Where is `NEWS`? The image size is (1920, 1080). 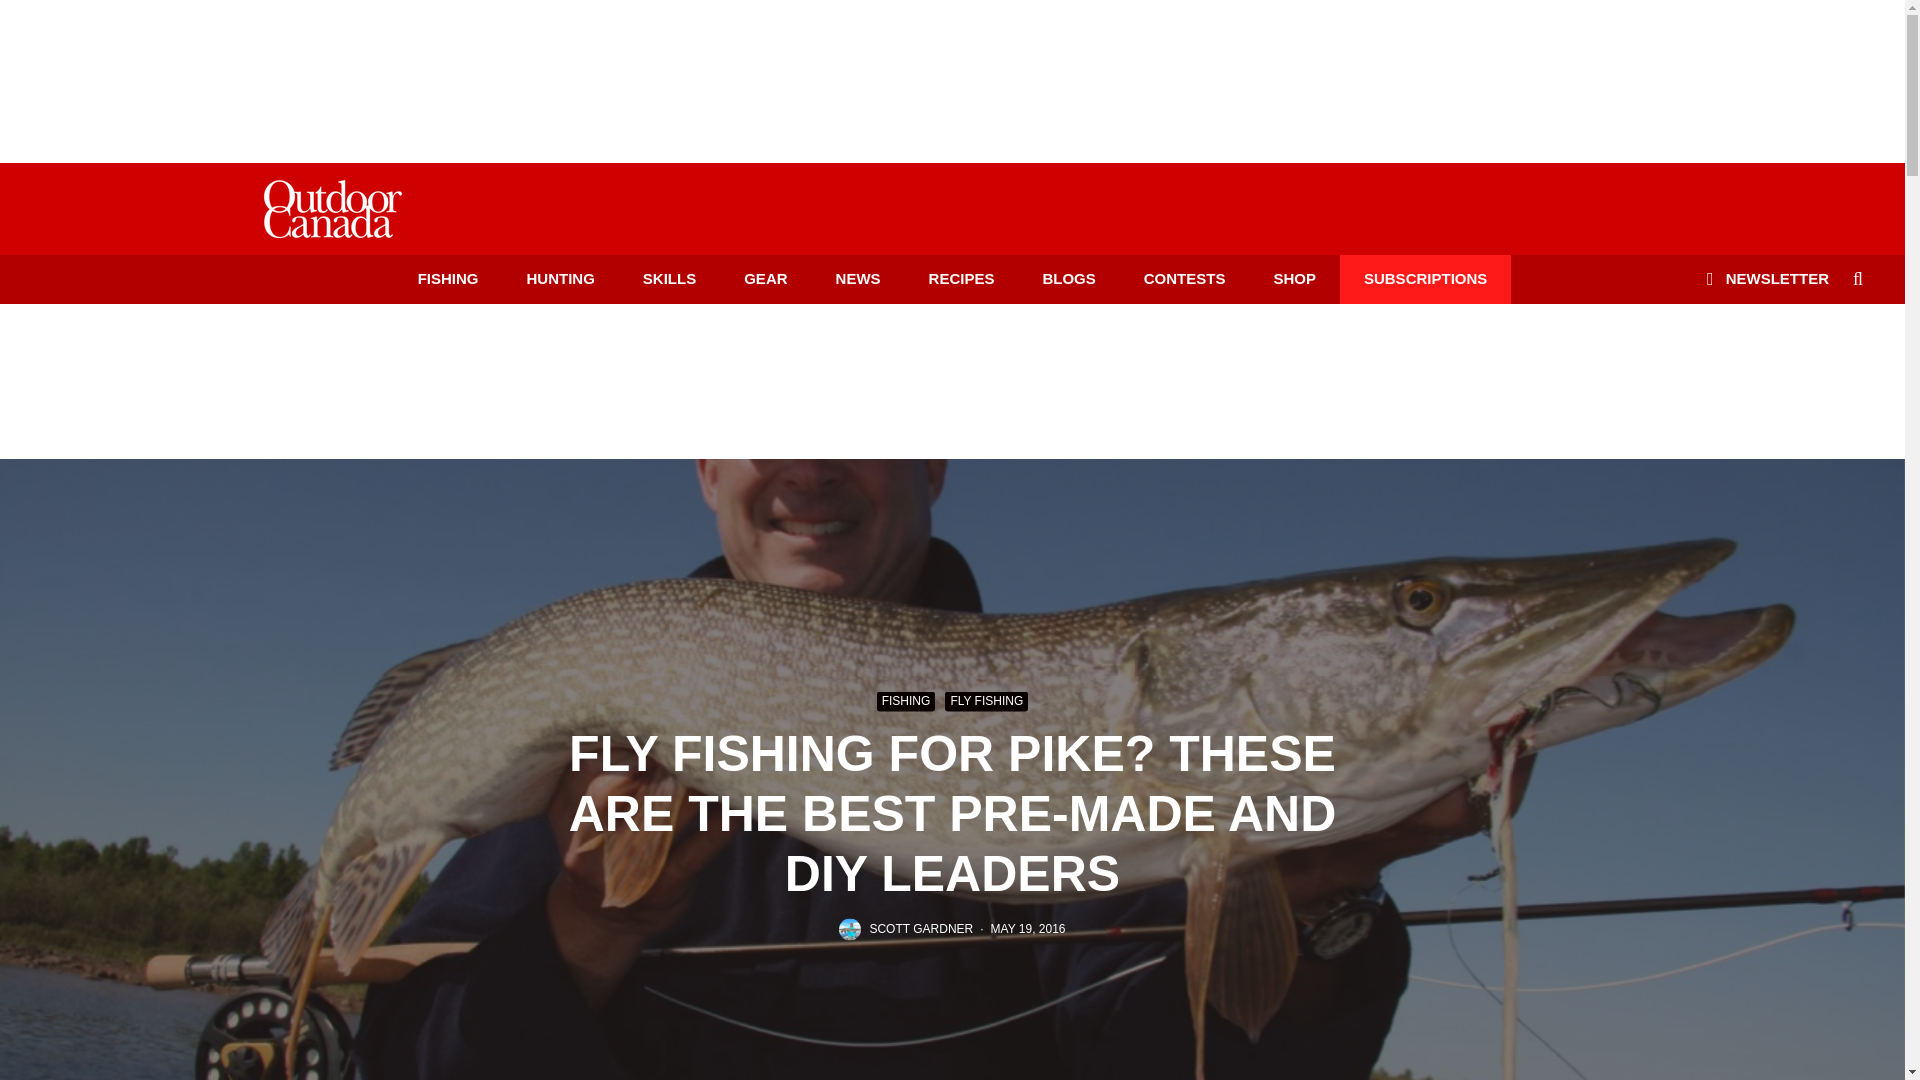
NEWS is located at coordinates (858, 278).